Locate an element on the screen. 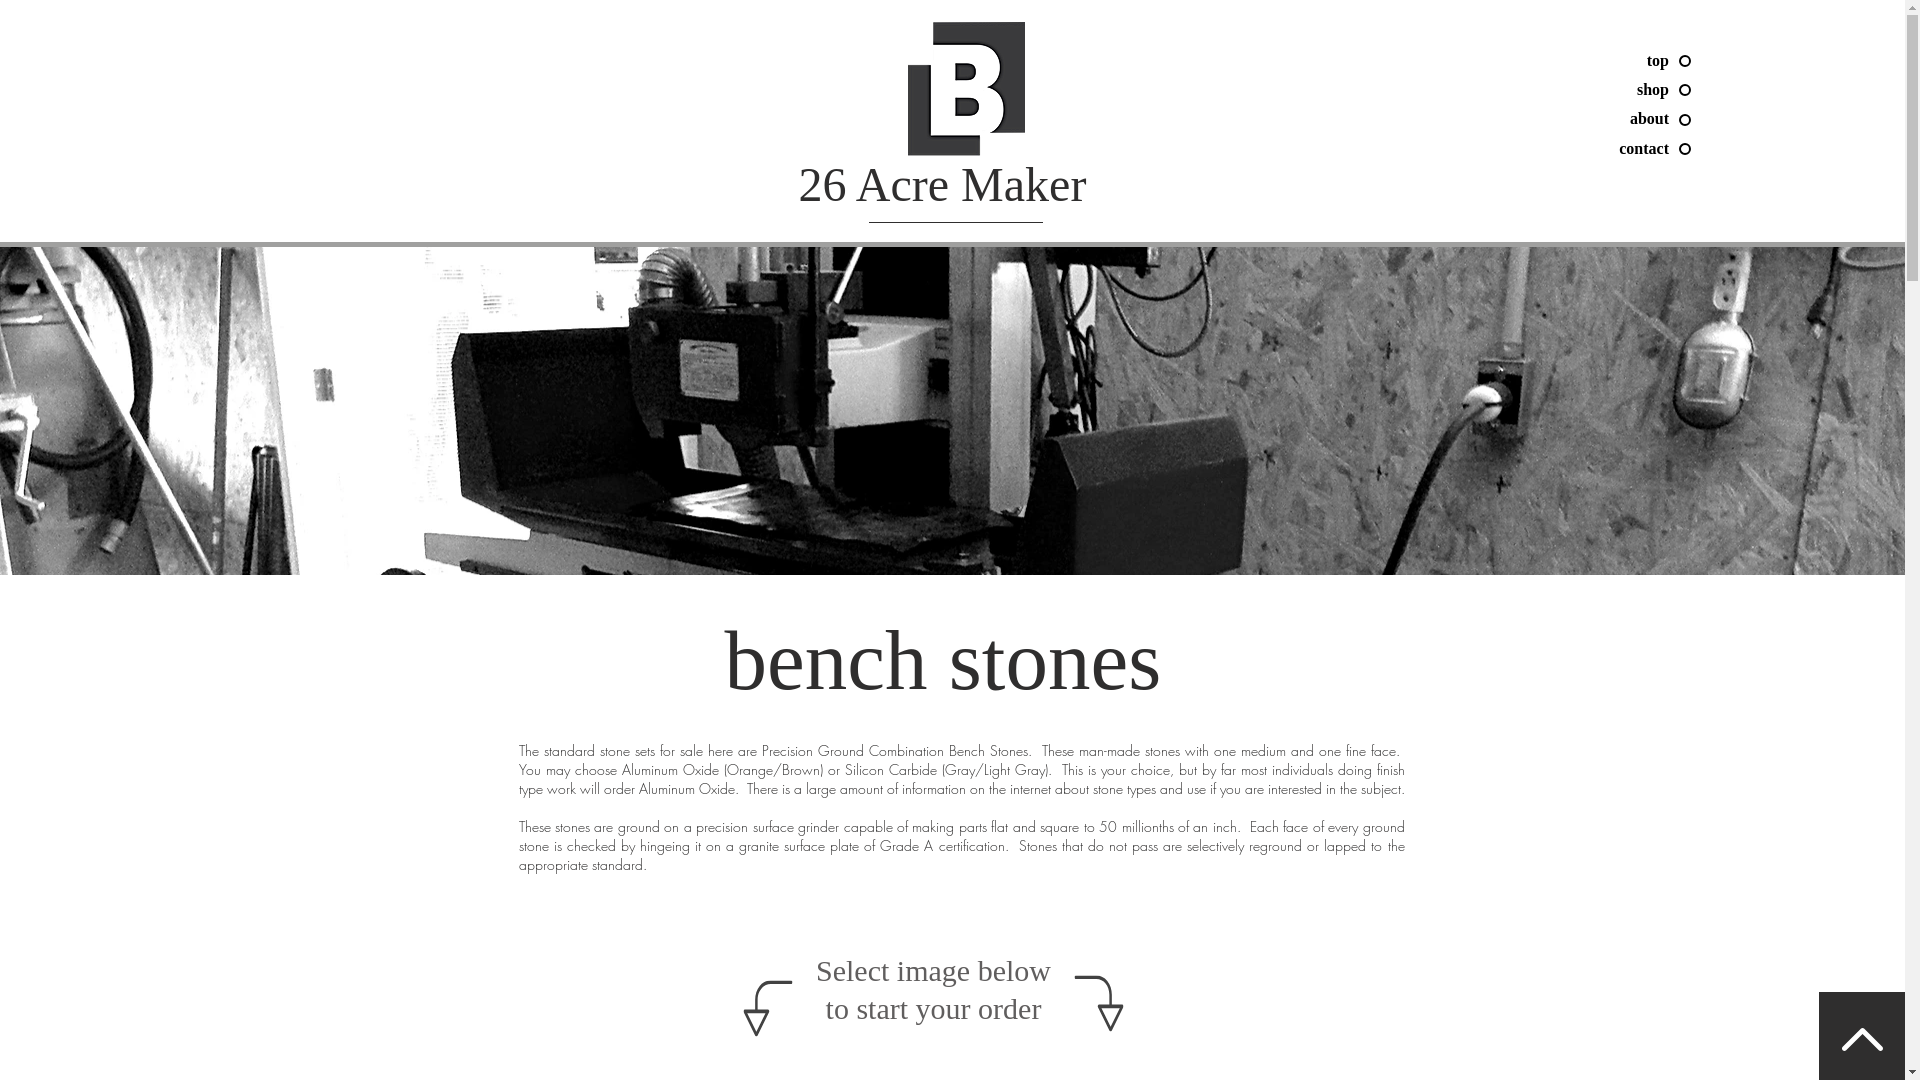  shop is located at coordinates (1540, 90).